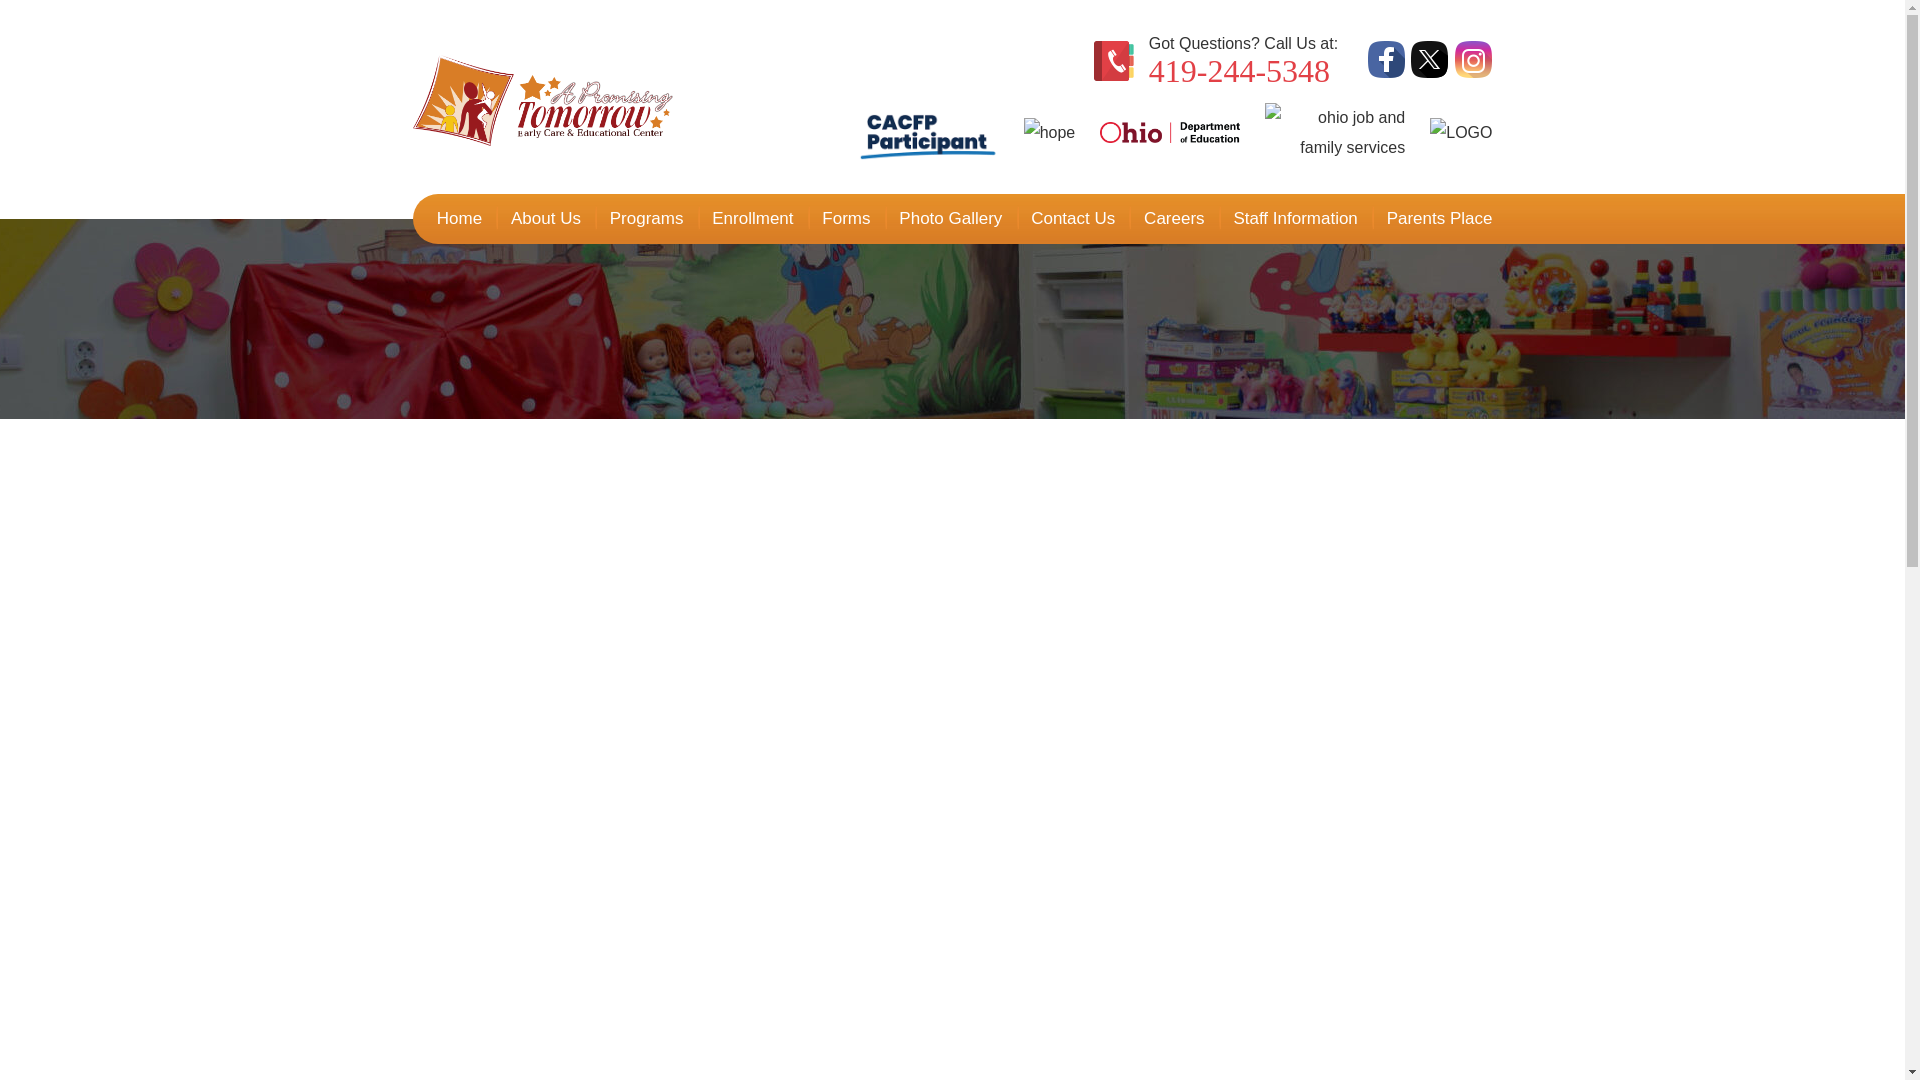 Image resolution: width=1920 pixels, height=1080 pixels. What do you see at coordinates (1174, 219) in the screenshot?
I see `Careers` at bounding box center [1174, 219].